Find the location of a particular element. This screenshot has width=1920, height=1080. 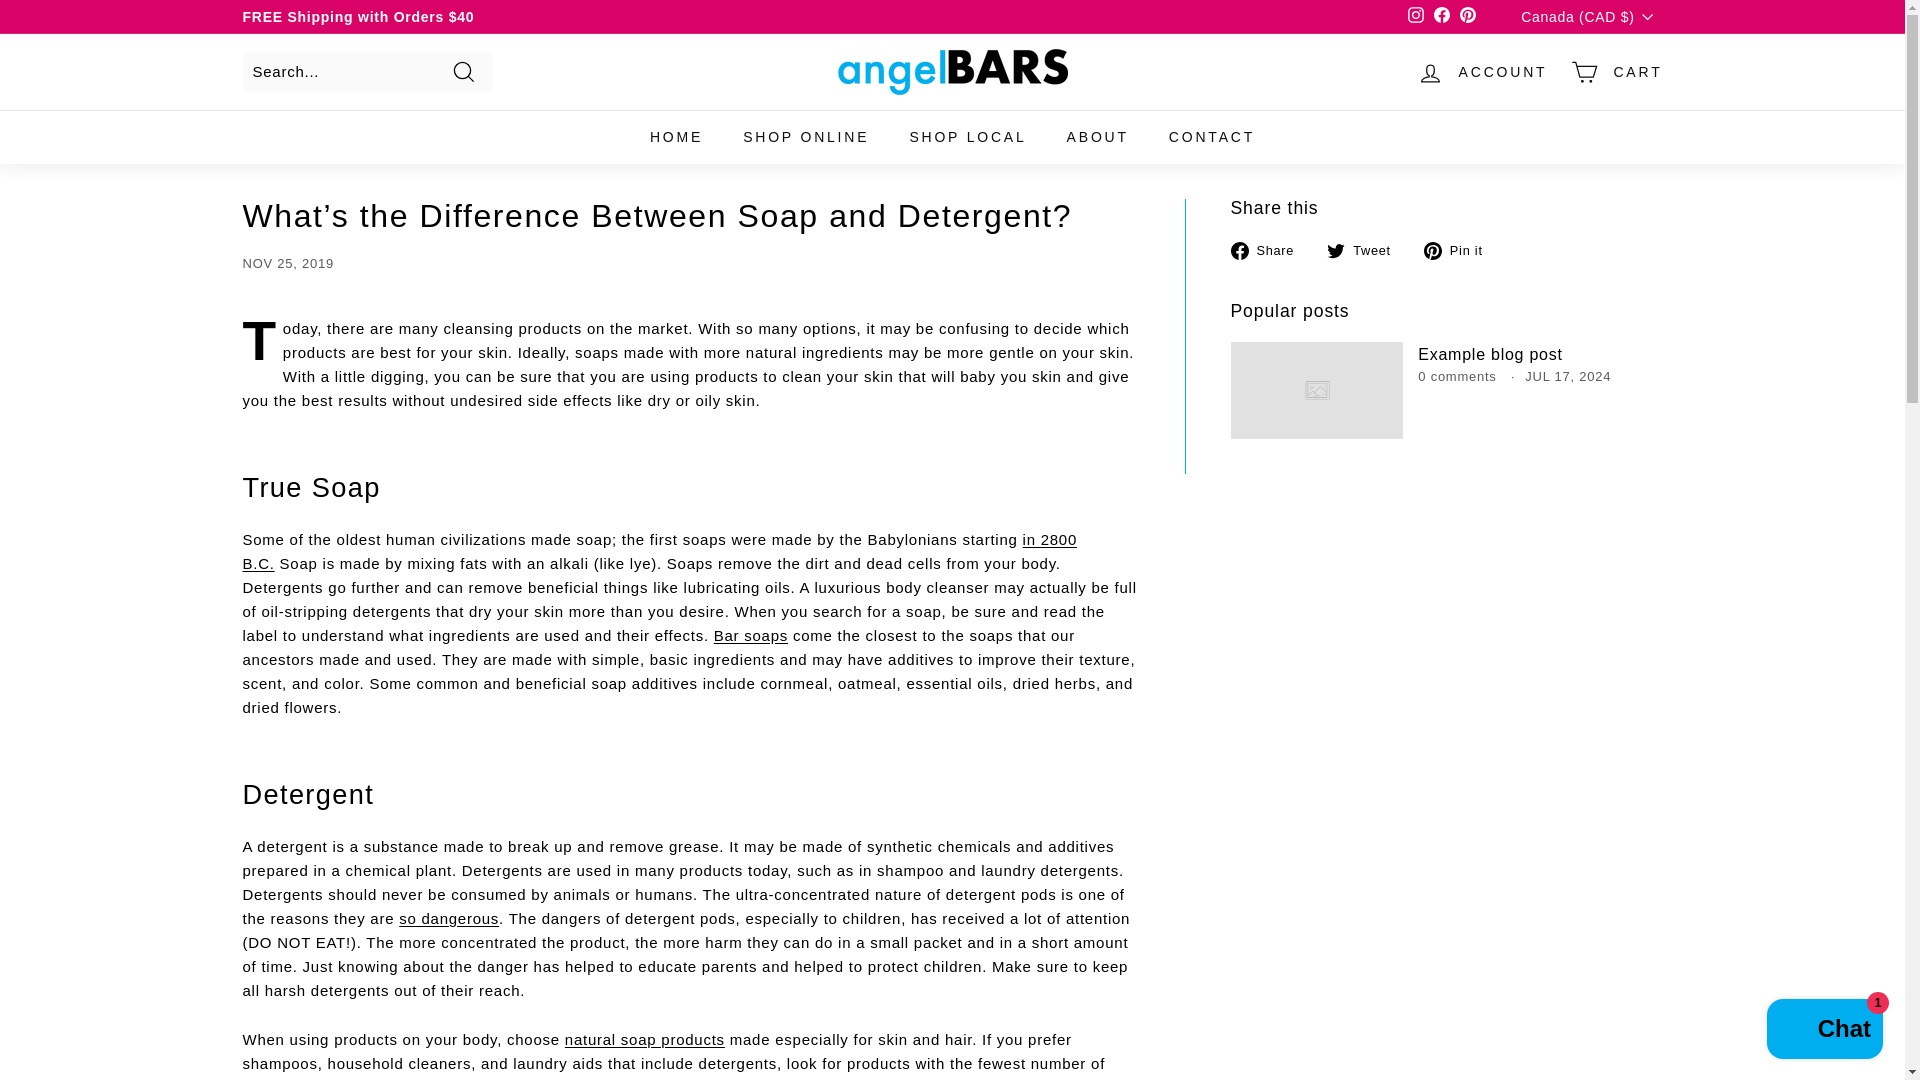

Share on Facebook is located at coordinates (1270, 250).